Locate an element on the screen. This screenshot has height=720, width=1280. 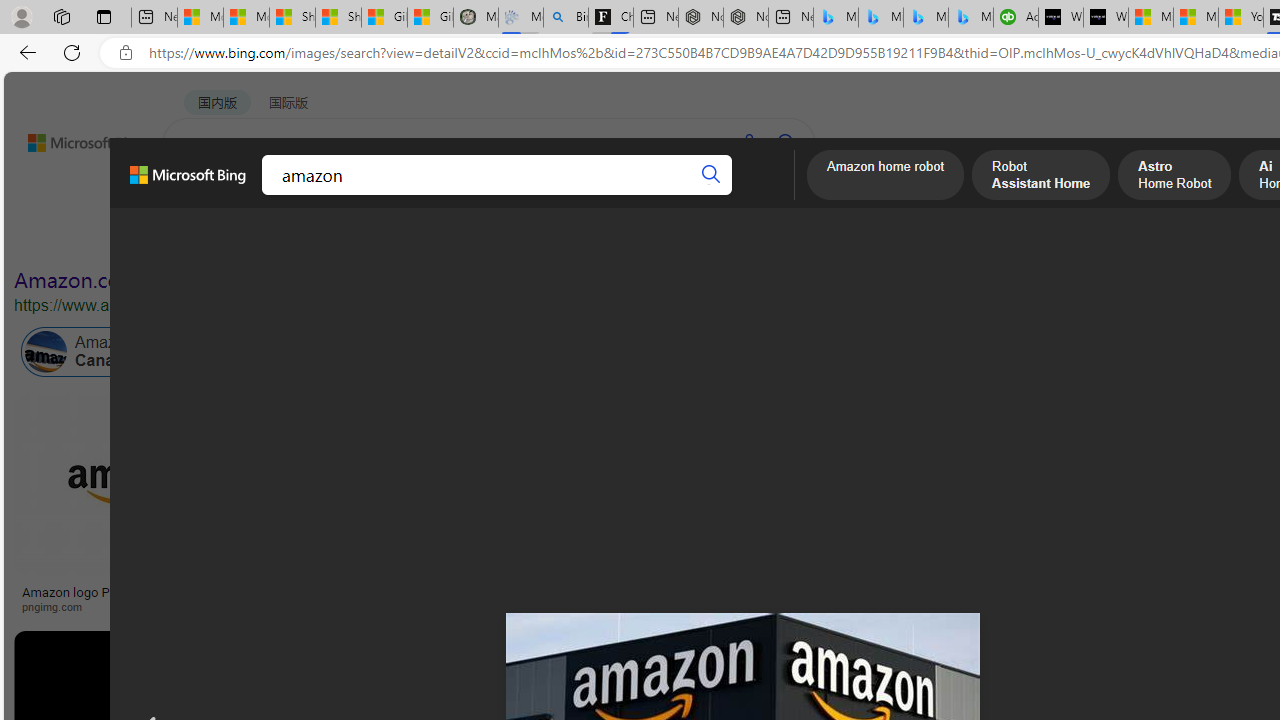
Kindle Paperwhite Case is located at coordinates (1184, 524).